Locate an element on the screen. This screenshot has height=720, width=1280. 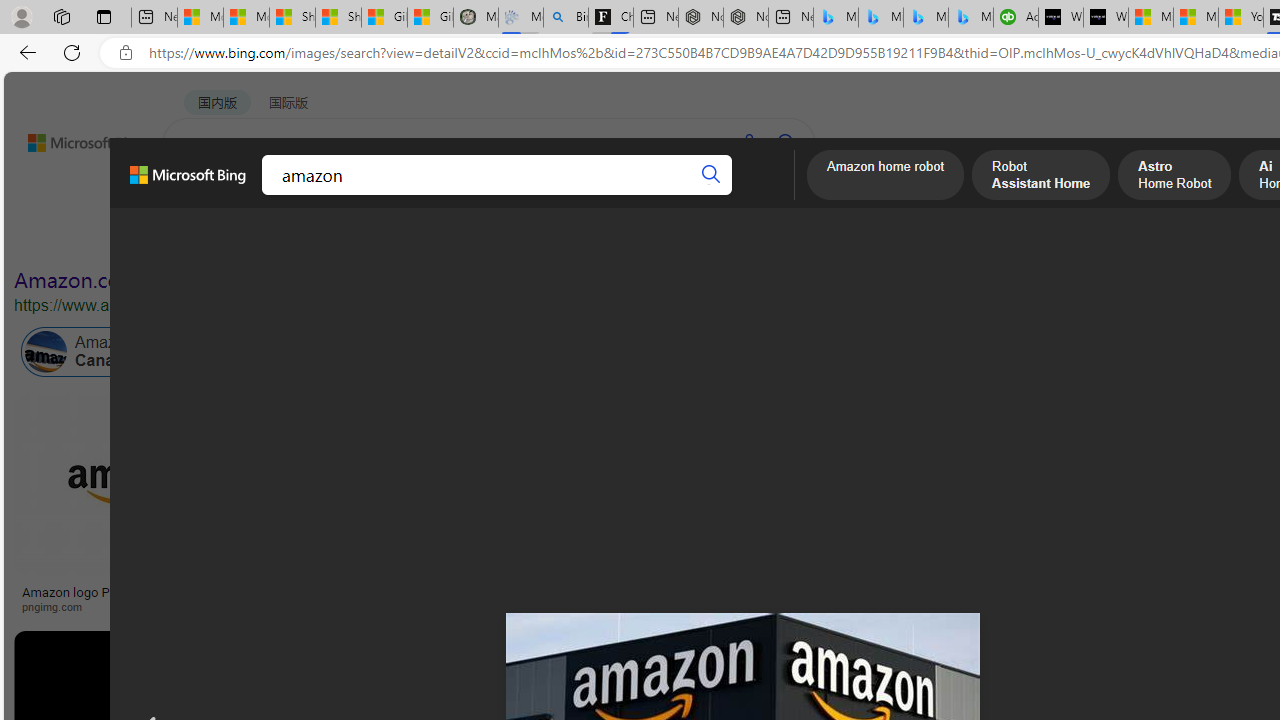
Kindle Paperwhite Case is located at coordinates (1184, 524).